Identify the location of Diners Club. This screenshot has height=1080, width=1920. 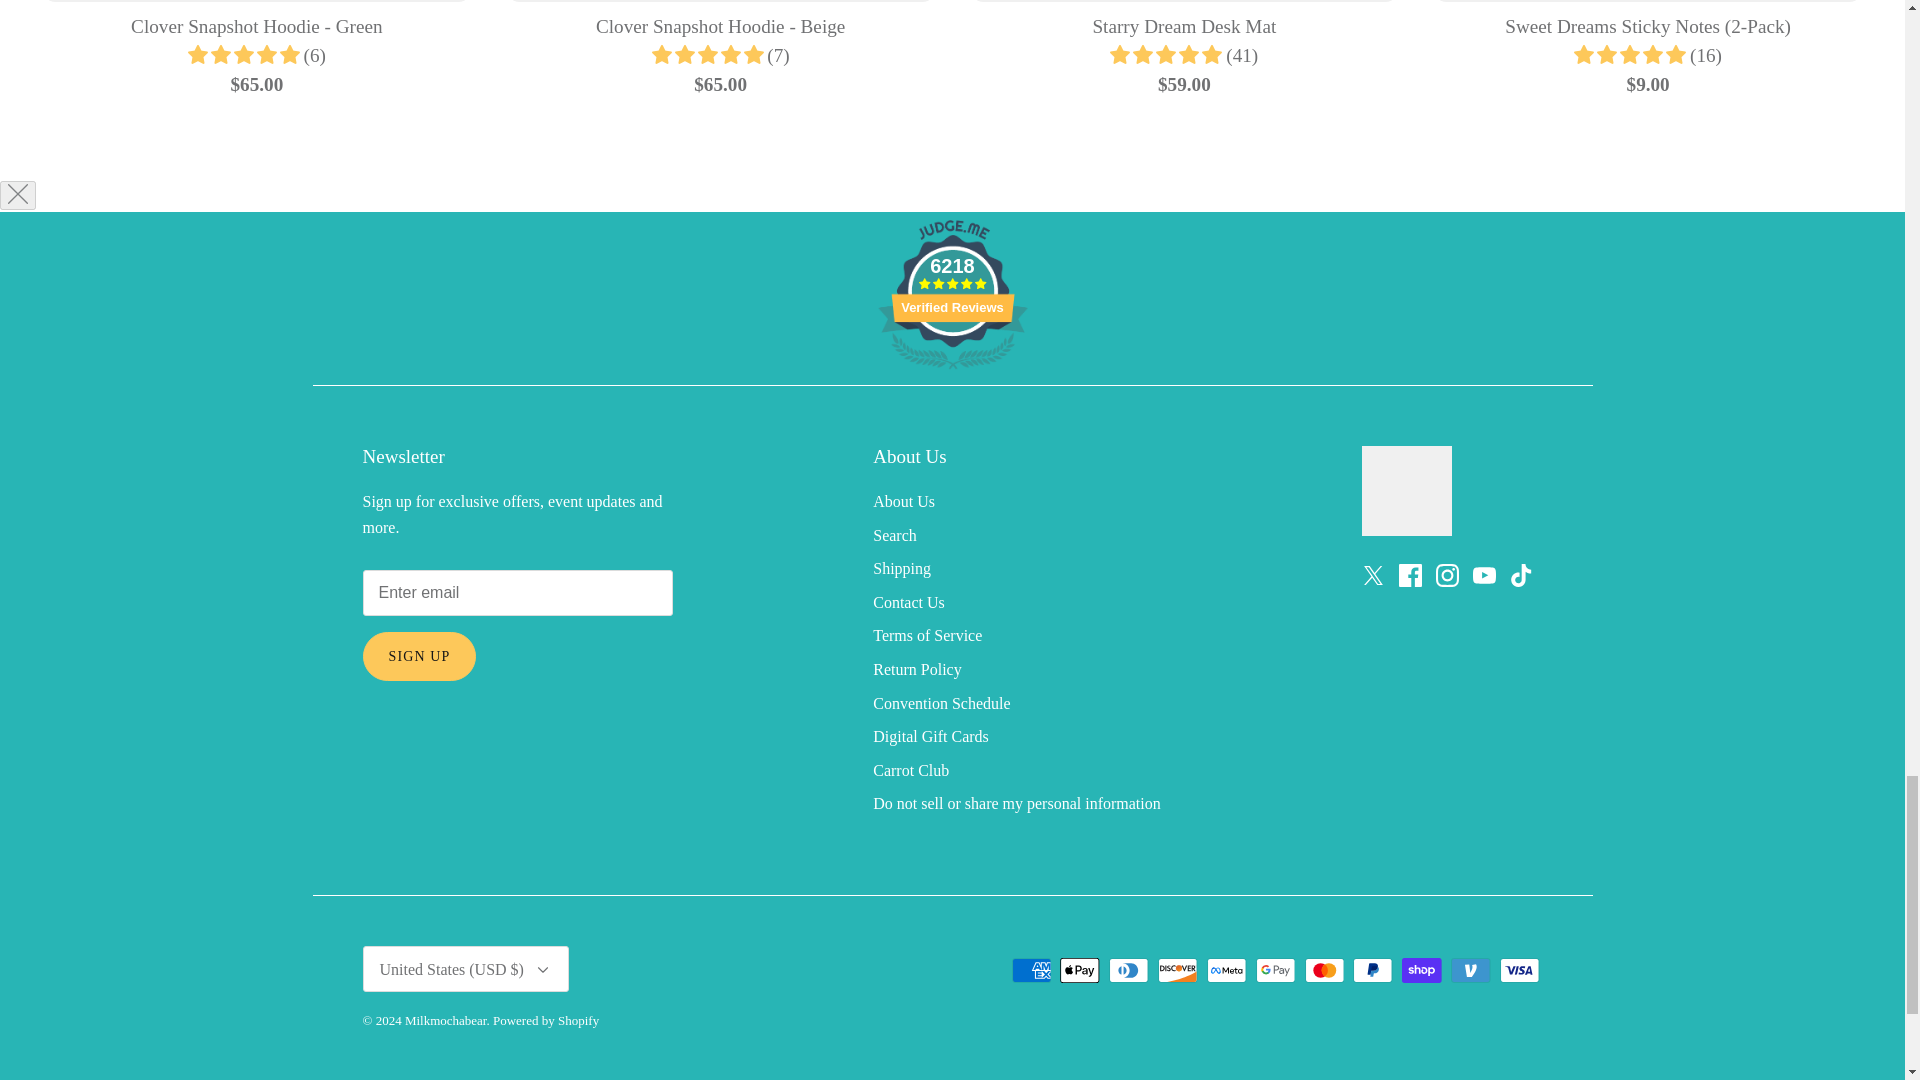
(1128, 970).